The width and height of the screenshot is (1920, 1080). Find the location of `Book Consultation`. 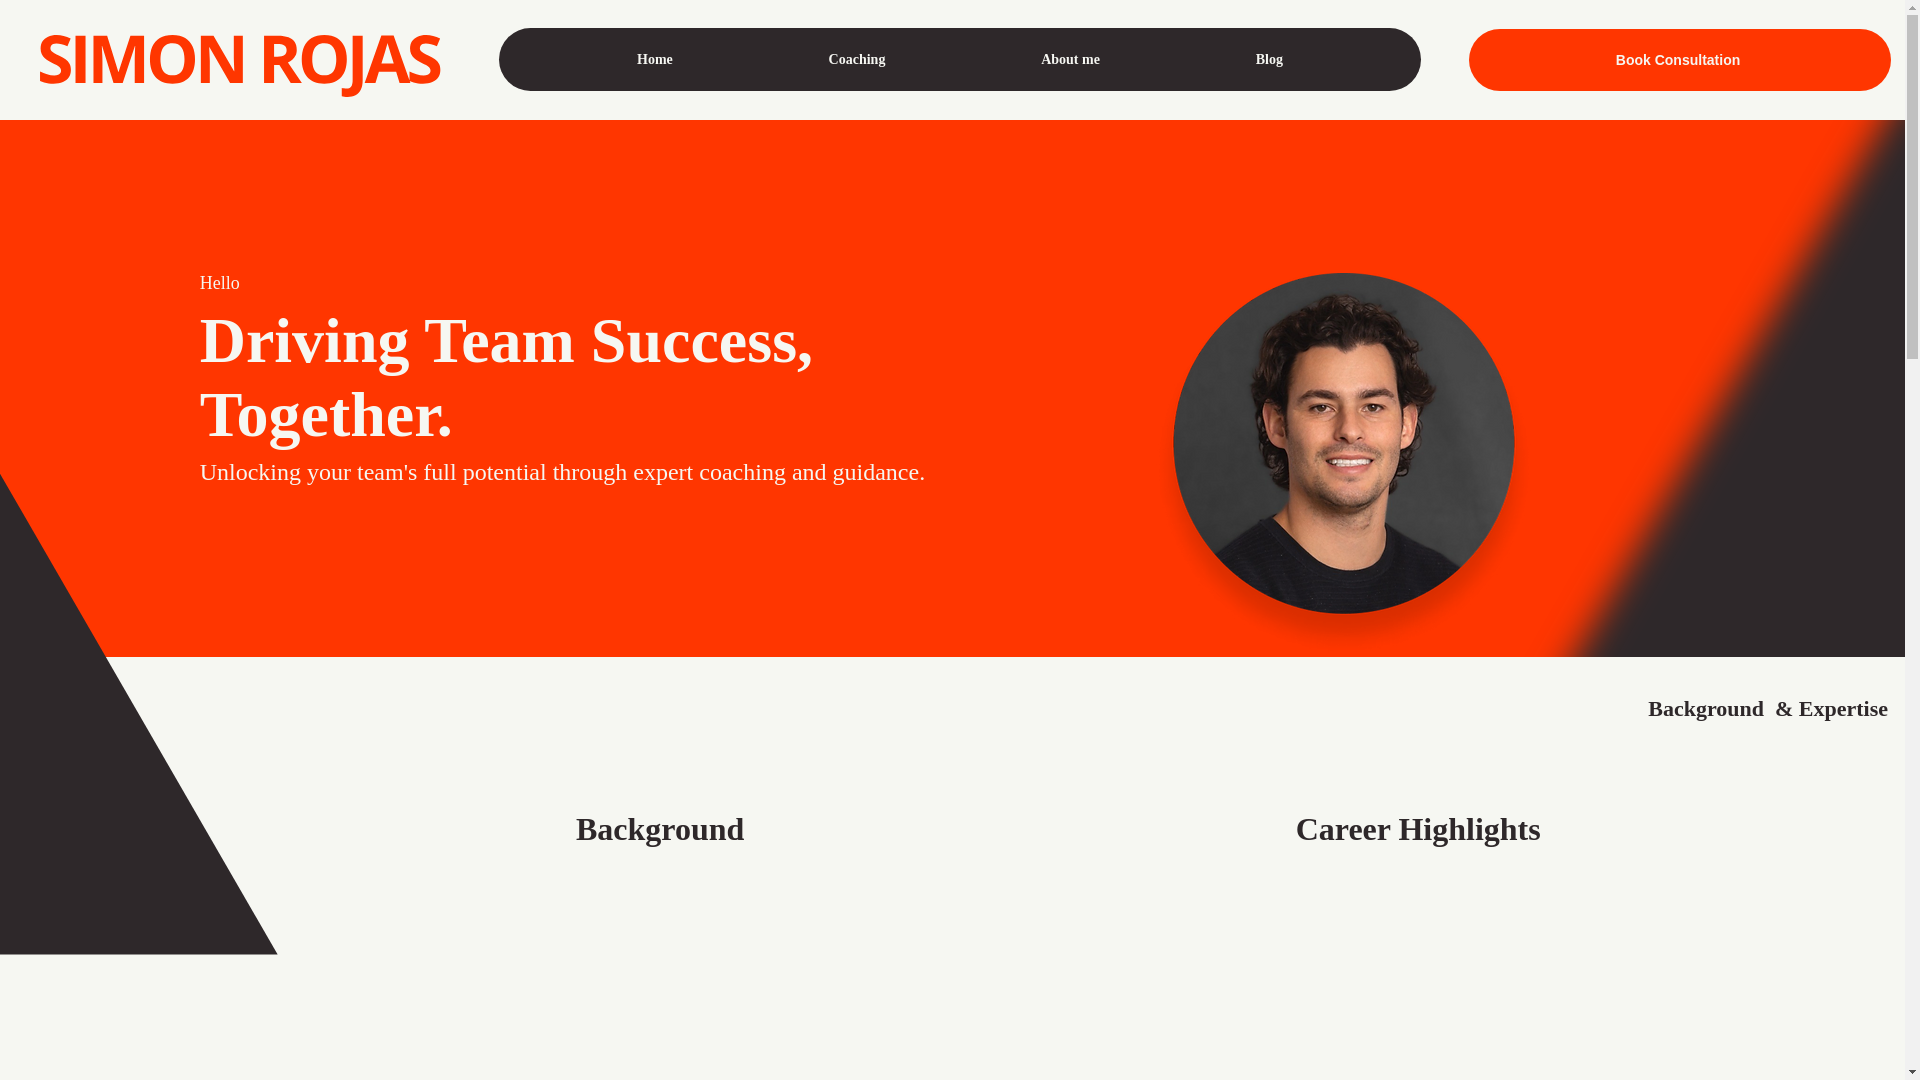

Book Consultation is located at coordinates (1680, 60).